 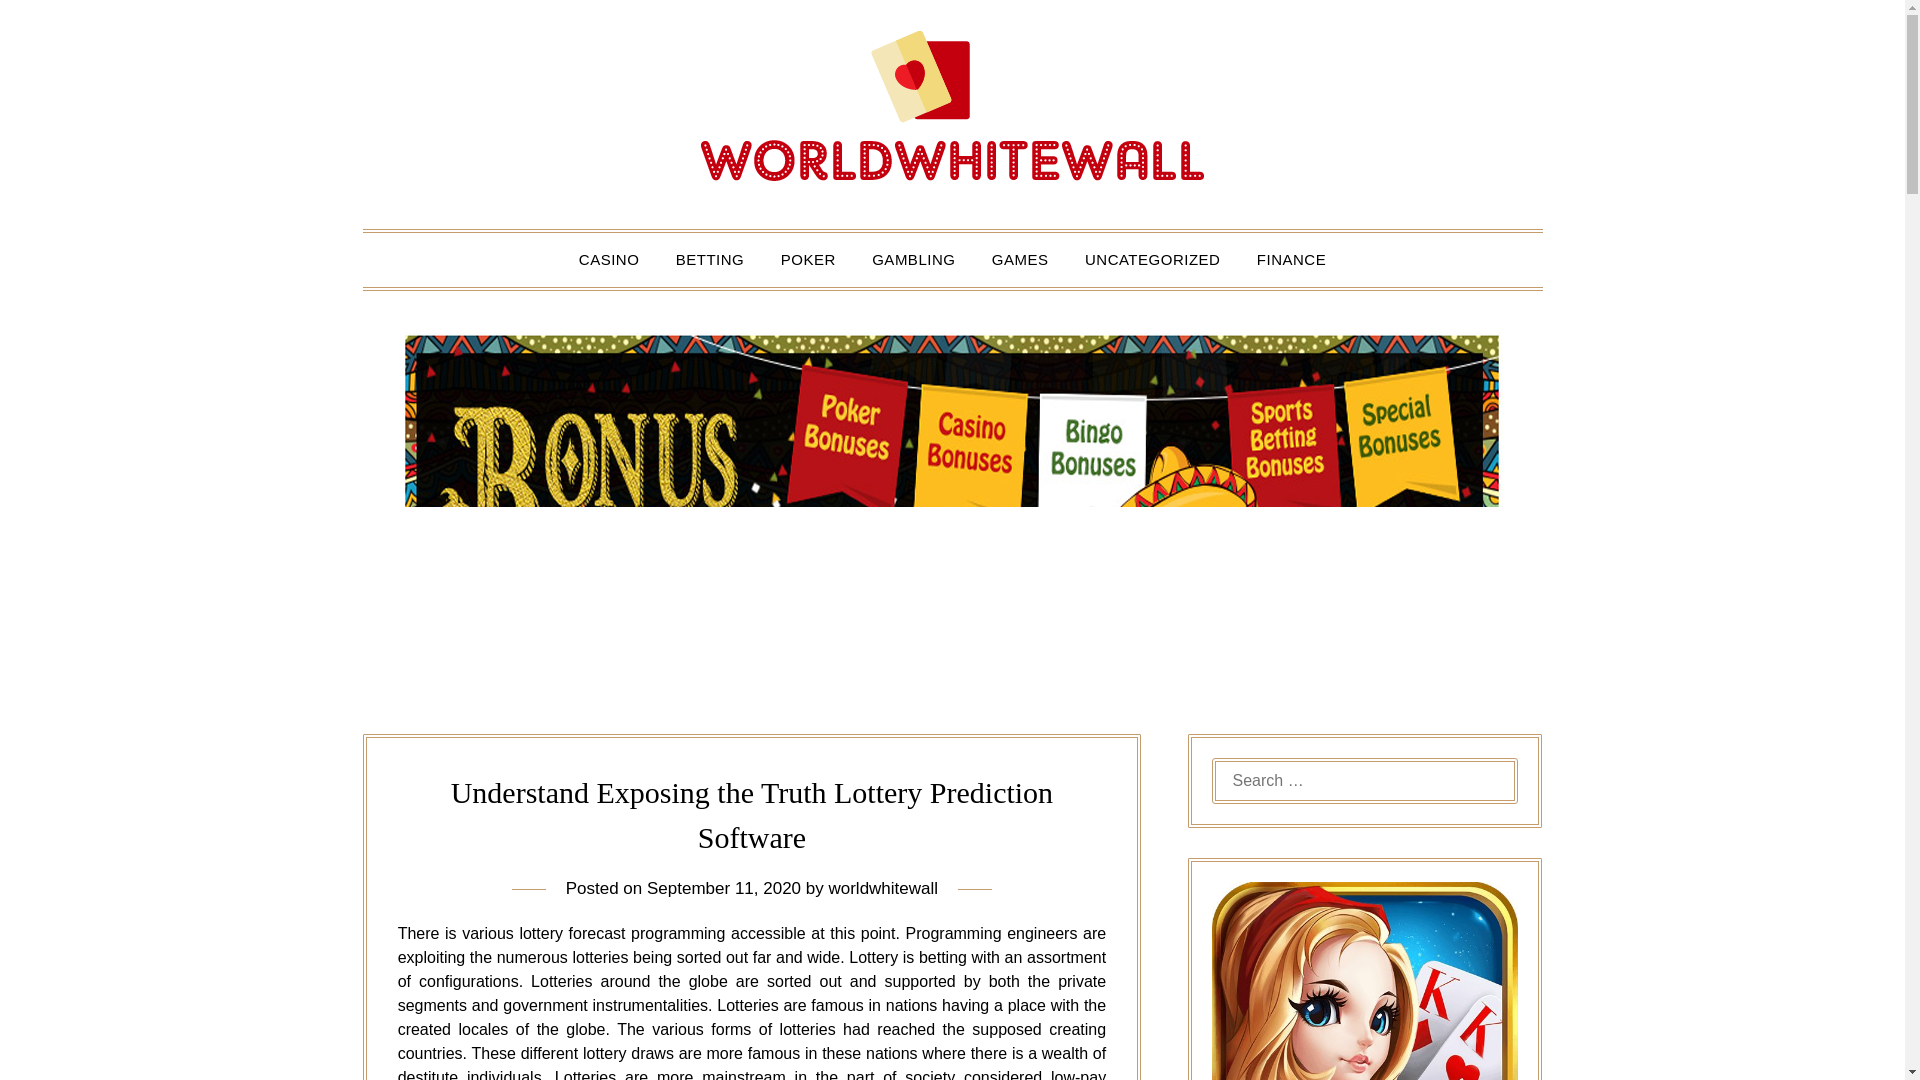 I want to click on FINANCE, so click(x=1291, y=260).